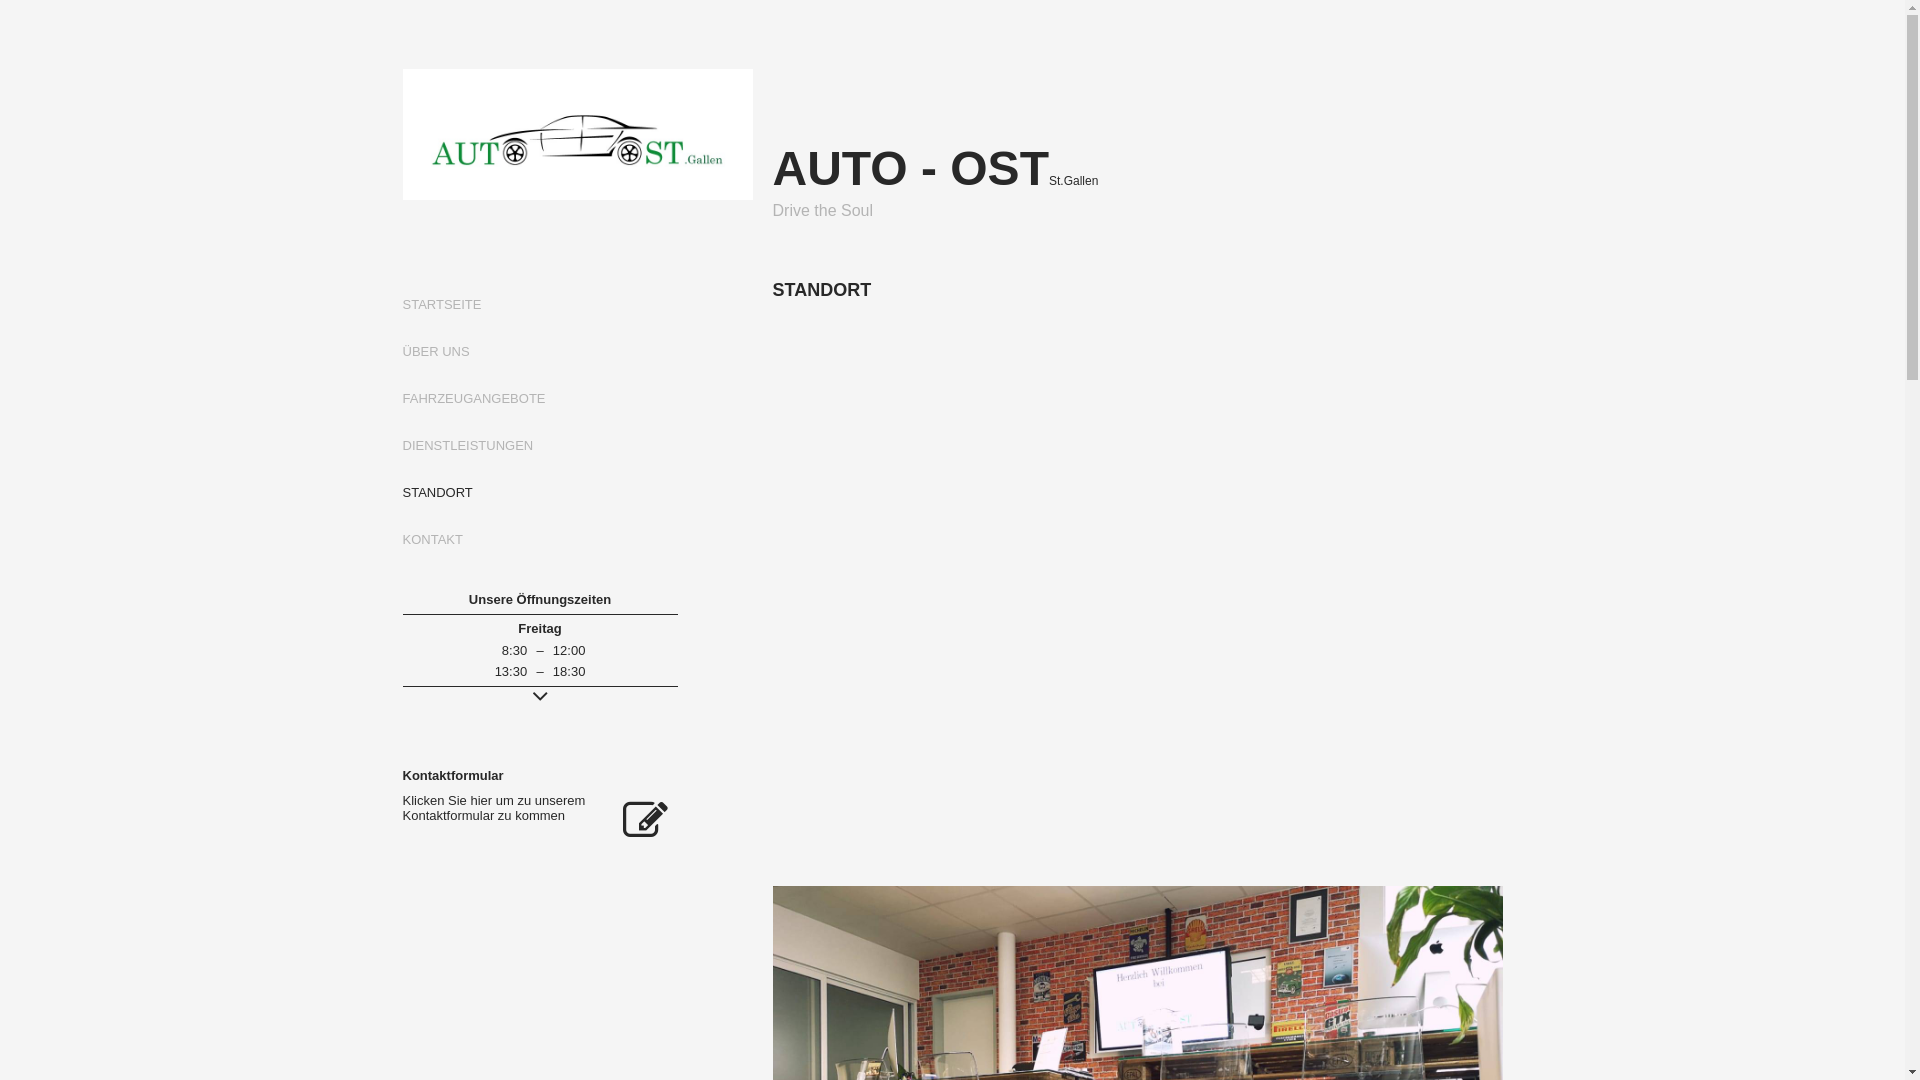  Describe the element at coordinates (432, 540) in the screenshot. I see `KONTAKT` at that location.